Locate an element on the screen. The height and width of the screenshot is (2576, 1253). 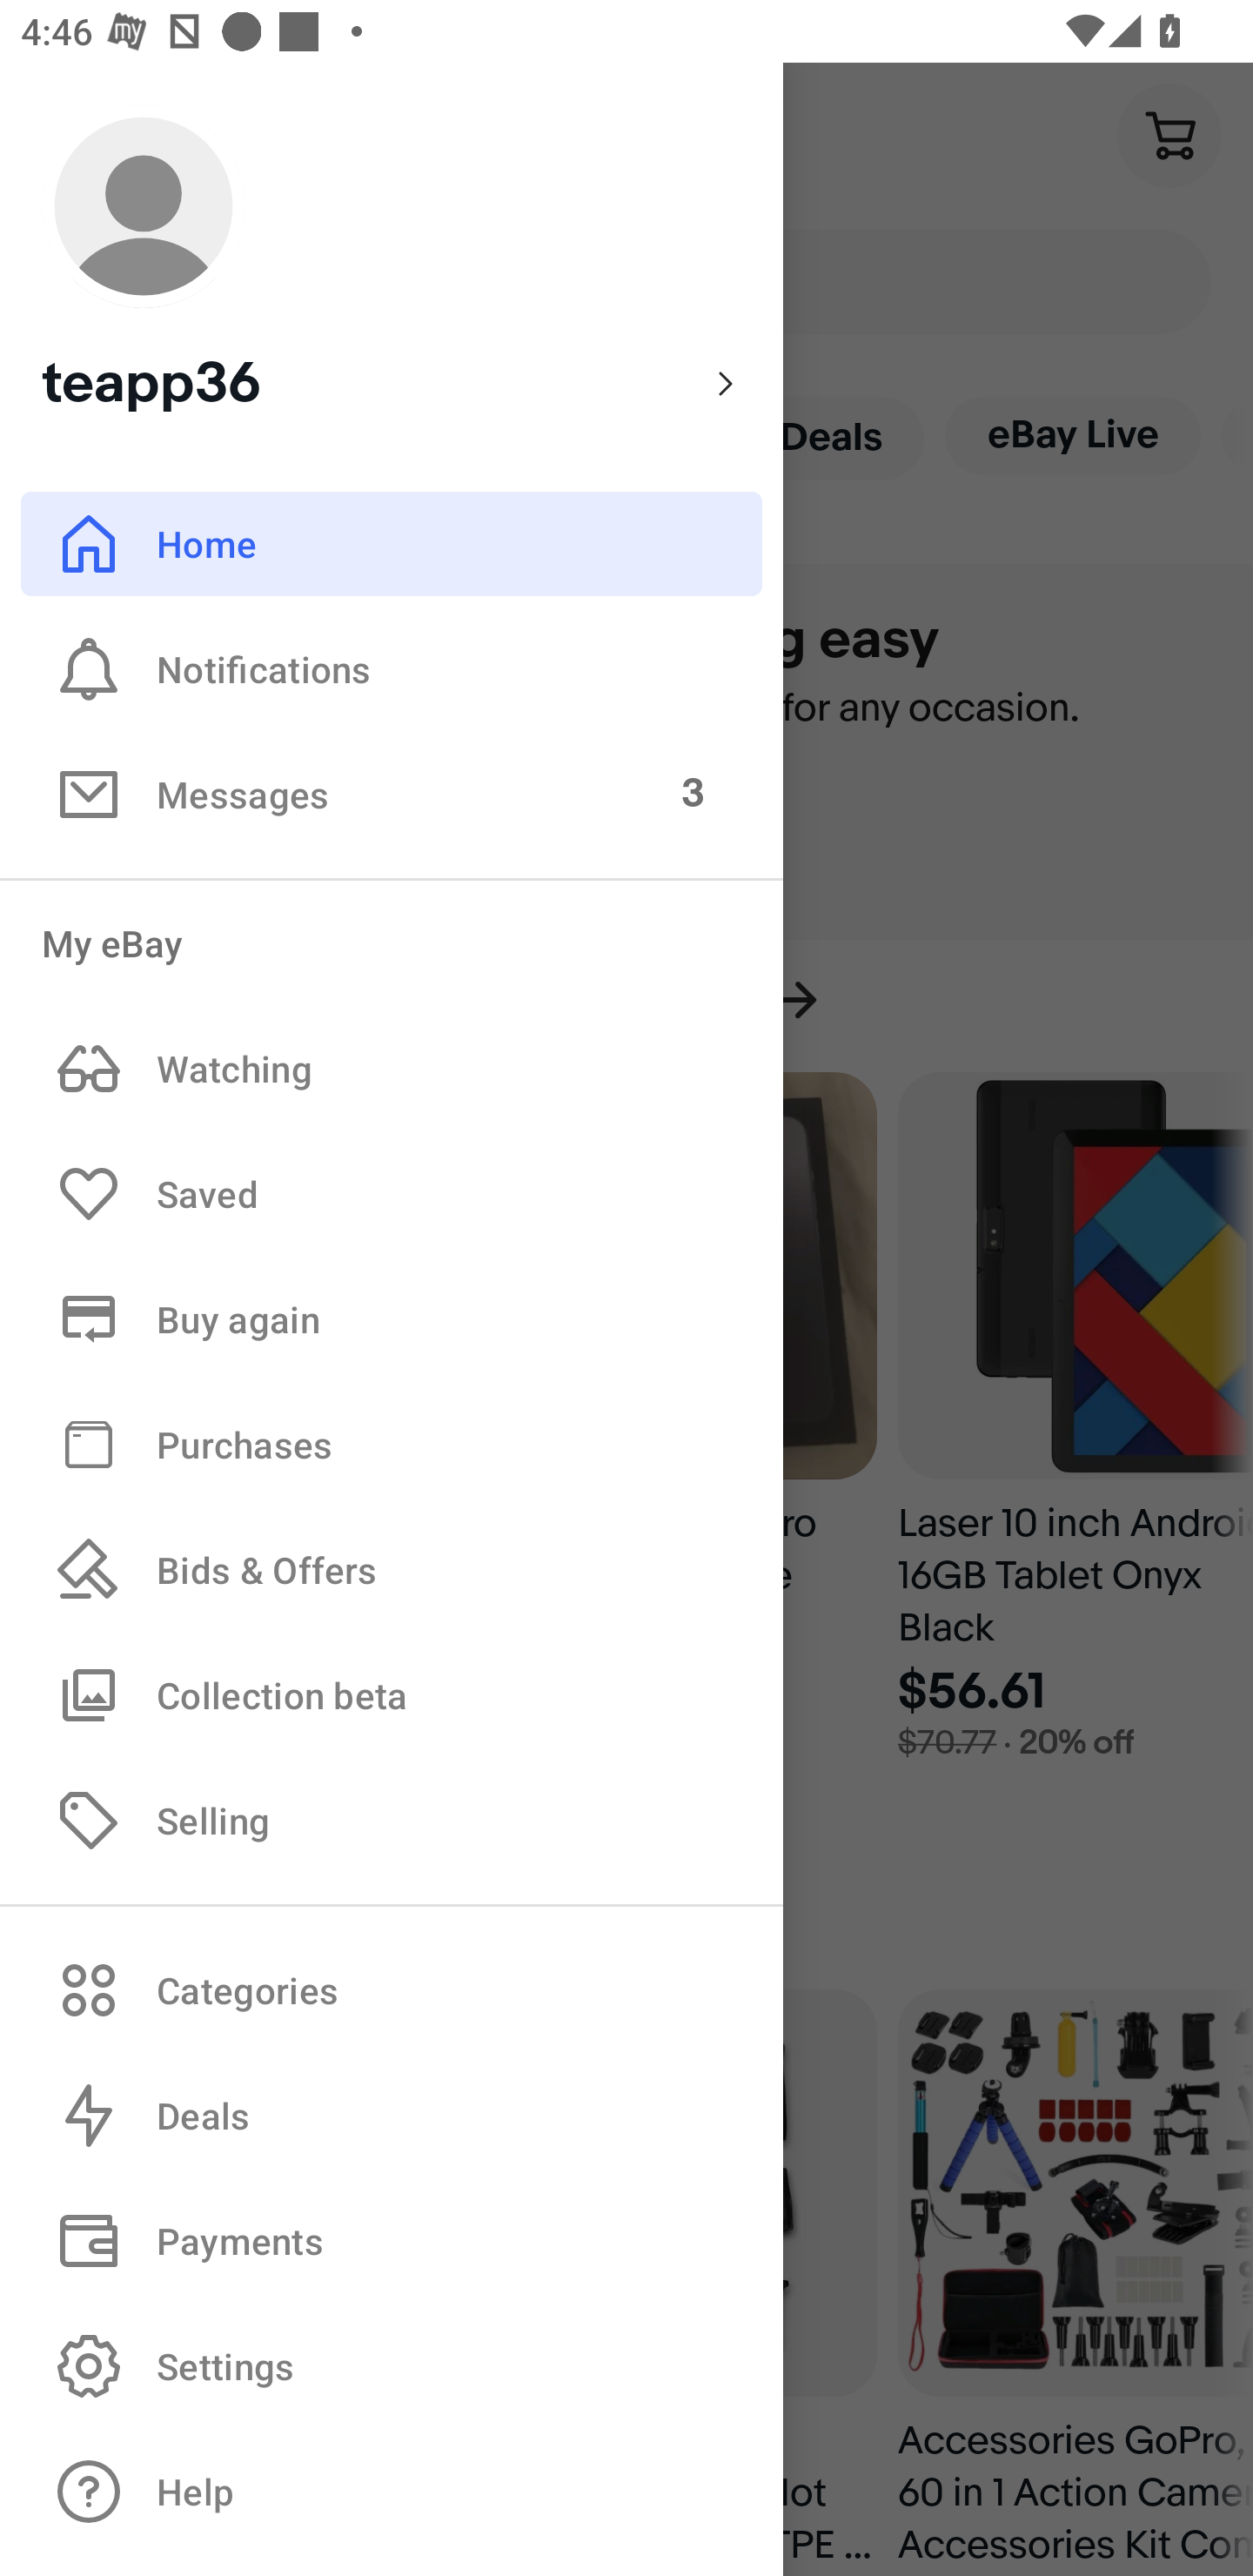
Bids & Offers is located at coordinates (392, 1570).